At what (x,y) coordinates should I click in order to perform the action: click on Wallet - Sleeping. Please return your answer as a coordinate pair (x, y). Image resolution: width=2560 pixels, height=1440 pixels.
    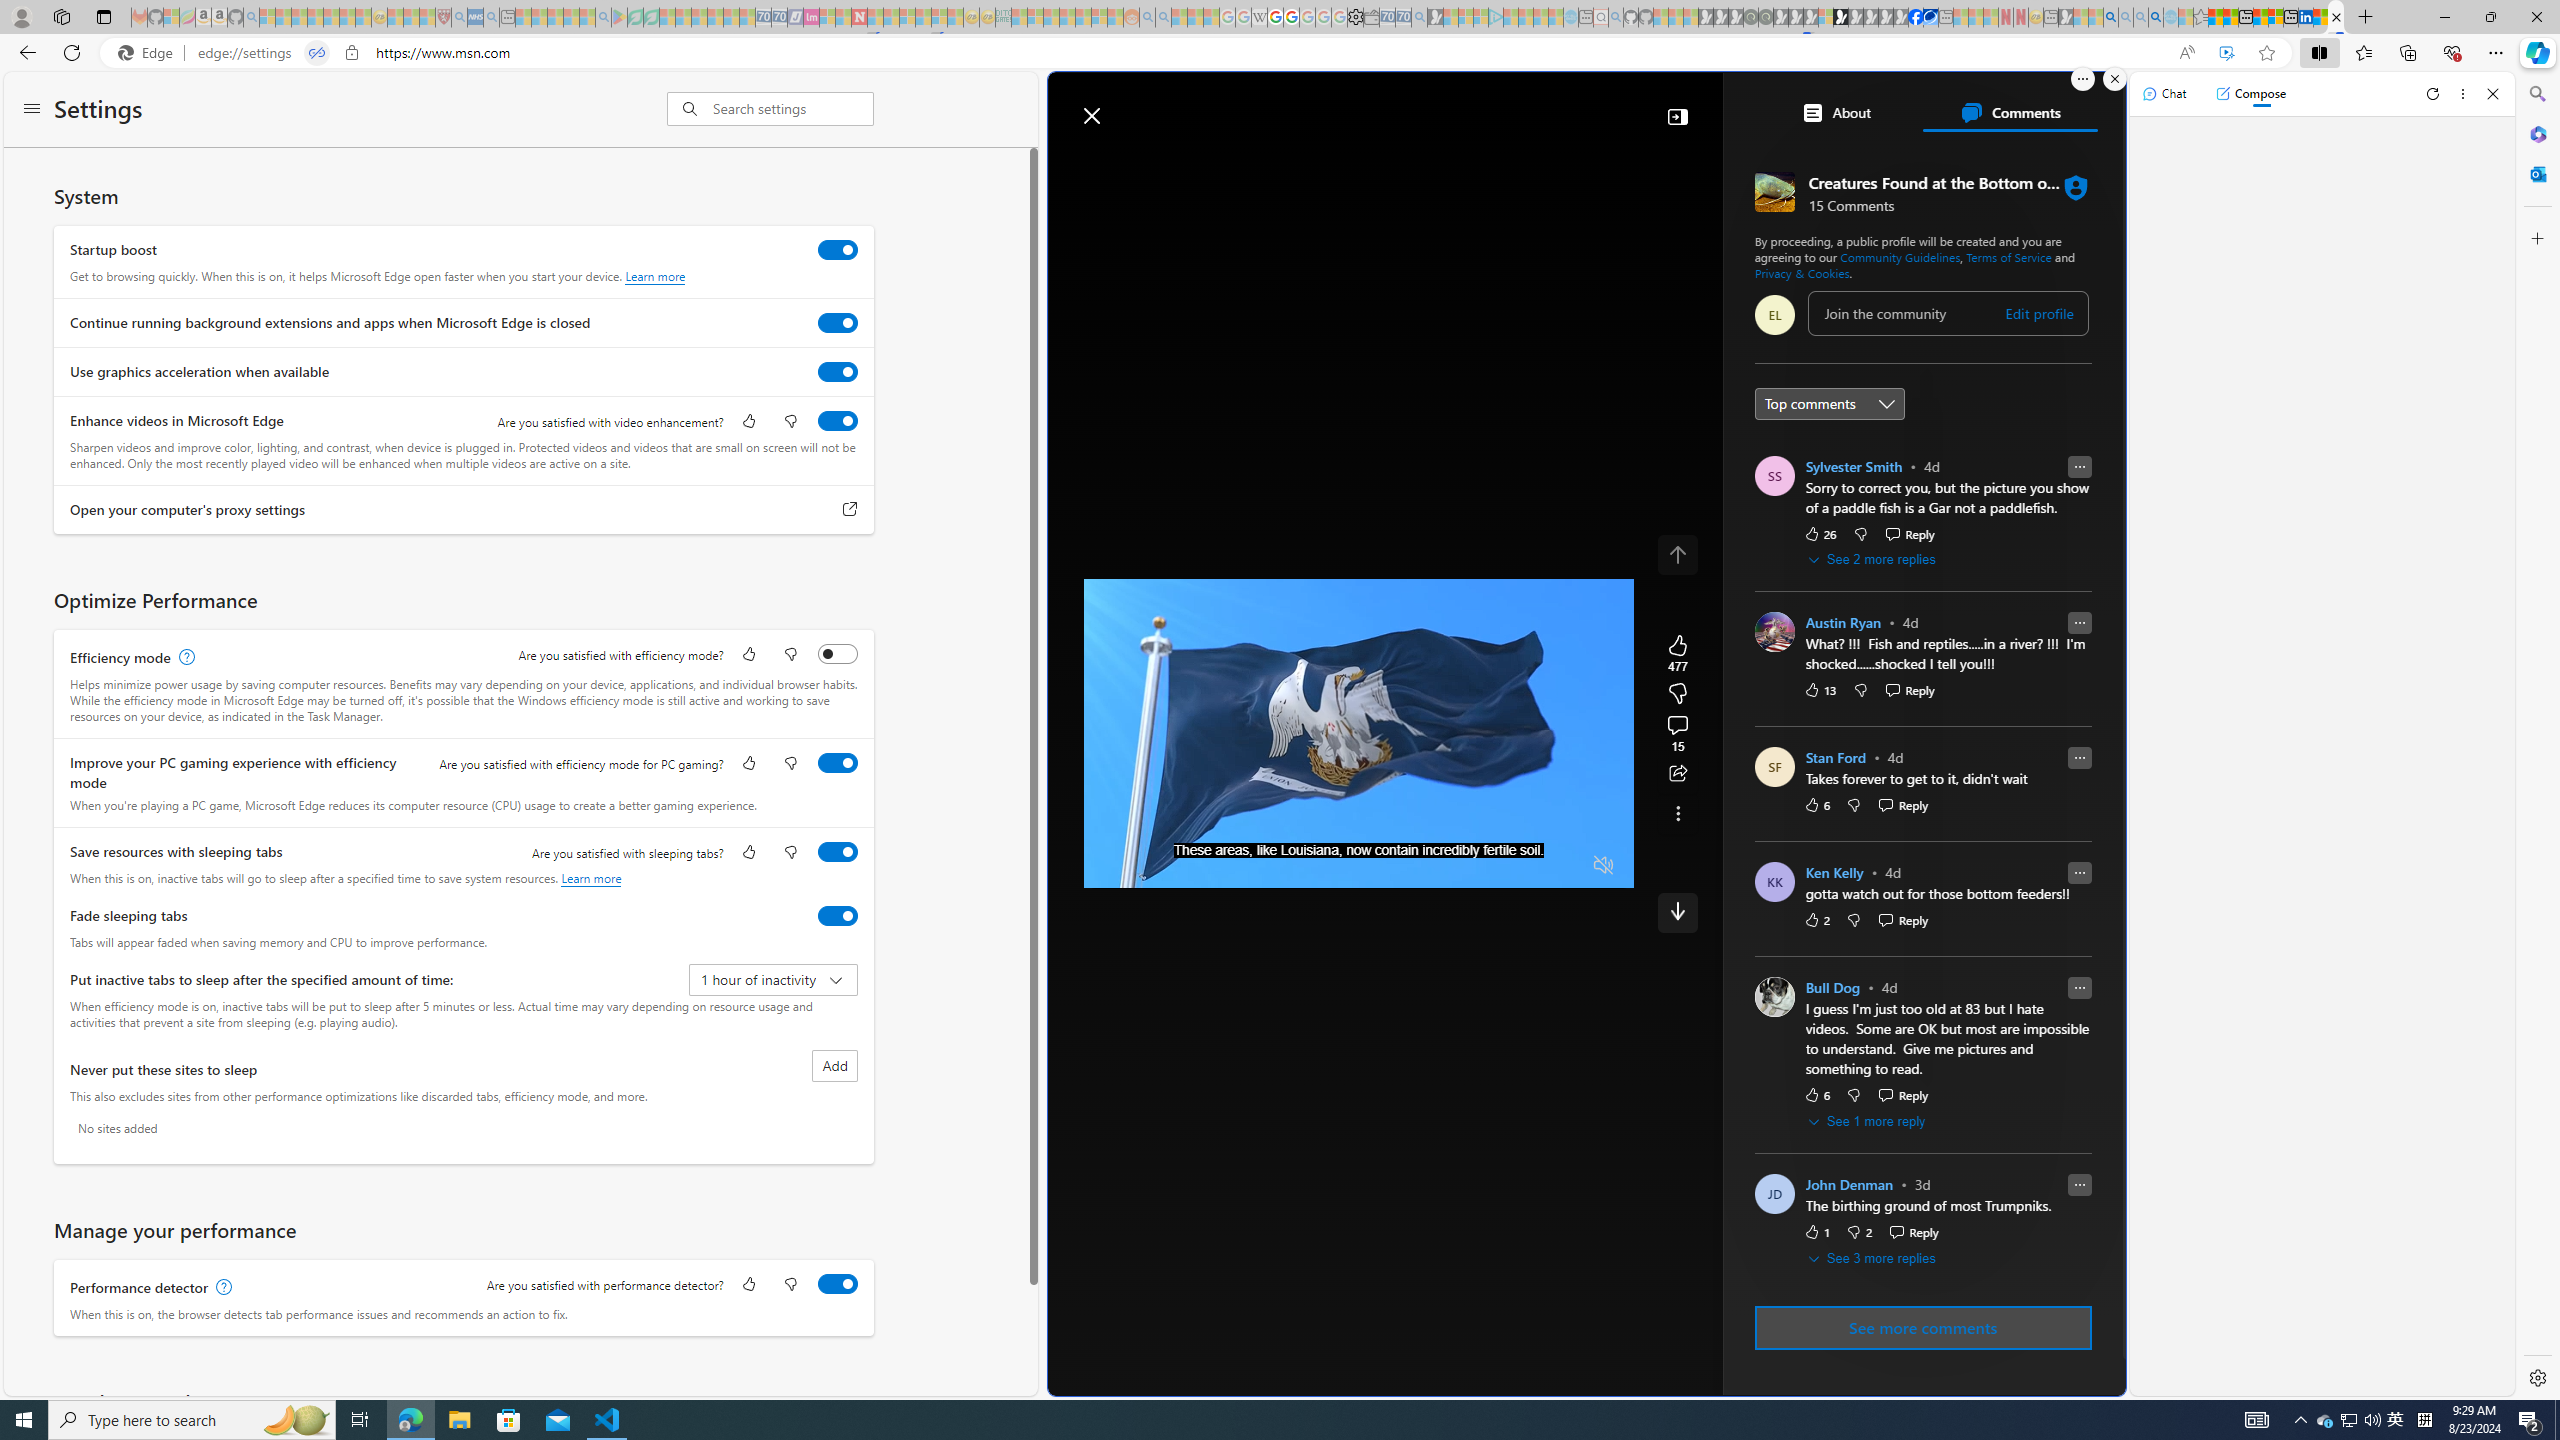
    Looking at the image, I should click on (1370, 17).